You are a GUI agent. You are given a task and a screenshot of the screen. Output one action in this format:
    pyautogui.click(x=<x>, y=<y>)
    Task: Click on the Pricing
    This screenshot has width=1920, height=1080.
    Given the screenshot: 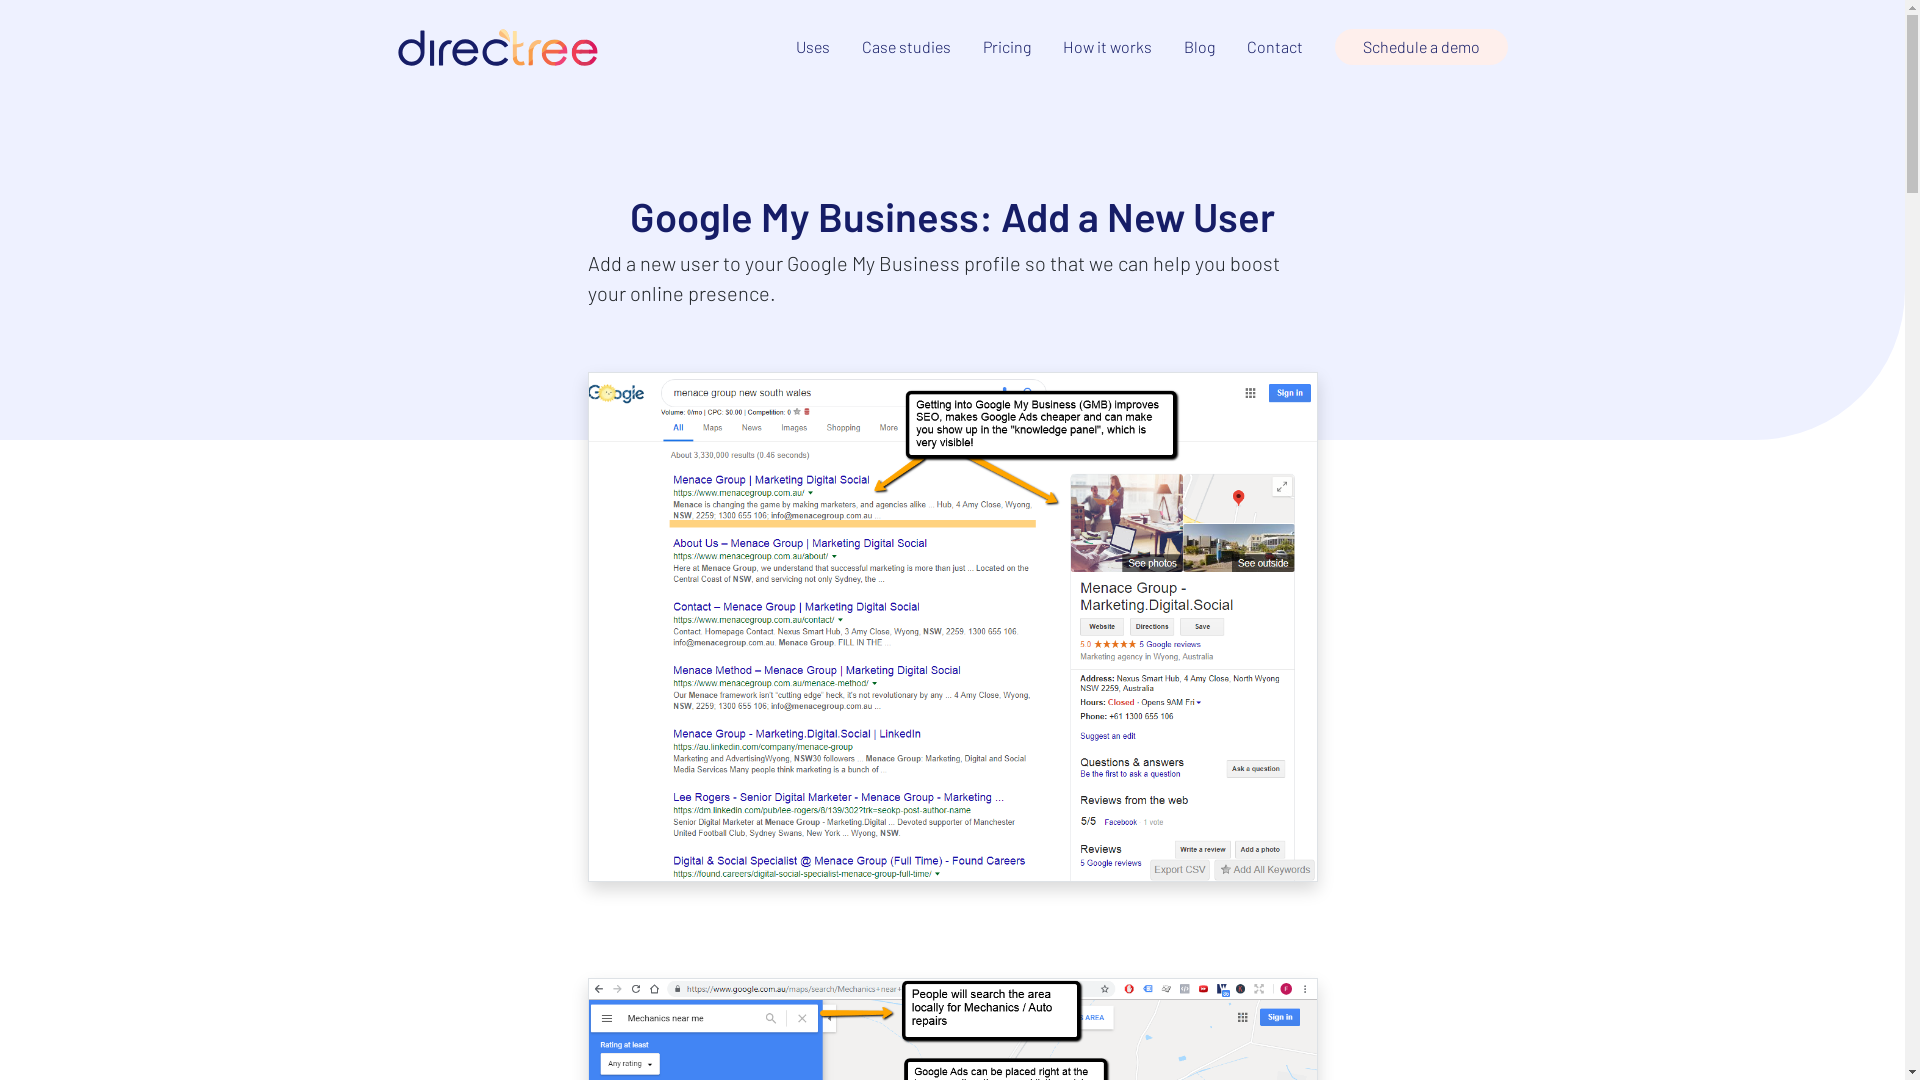 What is the action you would take?
    pyautogui.click(x=1006, y=46)
    